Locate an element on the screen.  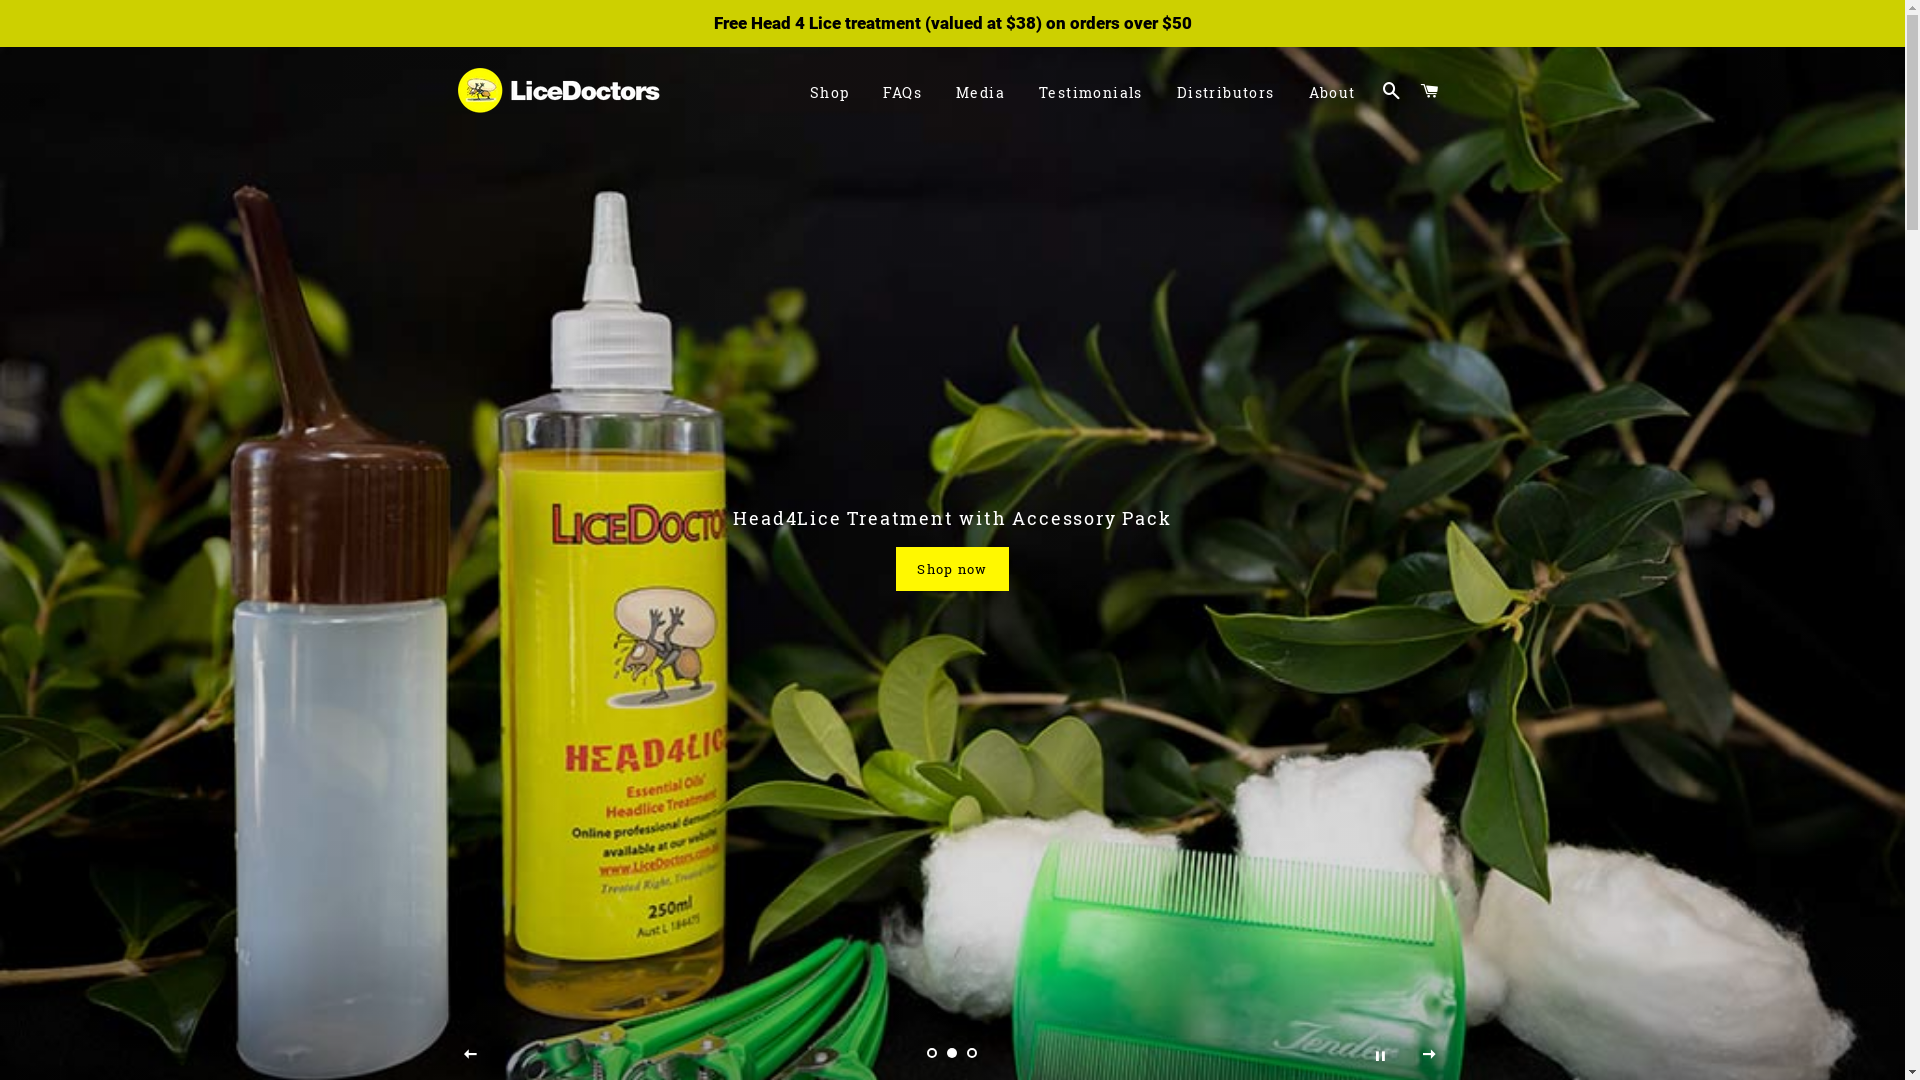
About is located at coordinates (1332, 93).